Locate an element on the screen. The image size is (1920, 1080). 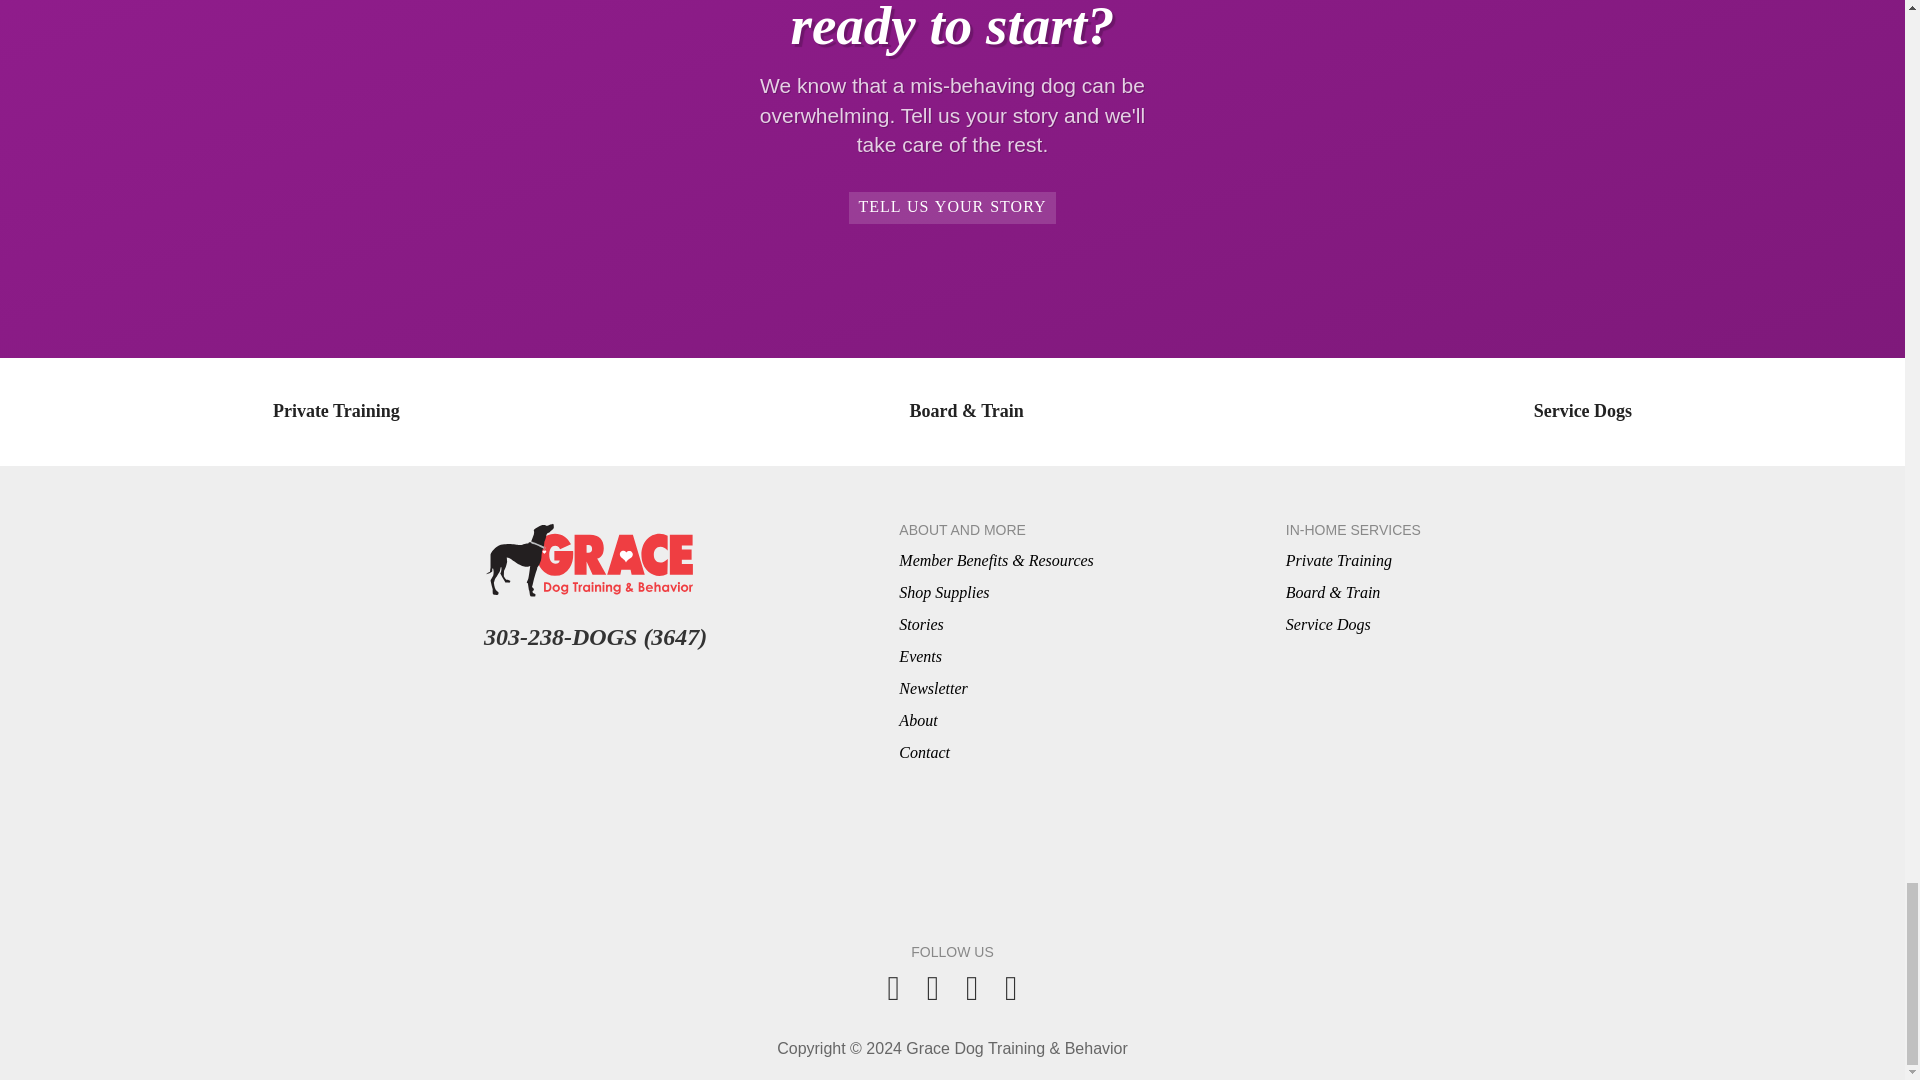
Stories is located at coordinates (920, 624).